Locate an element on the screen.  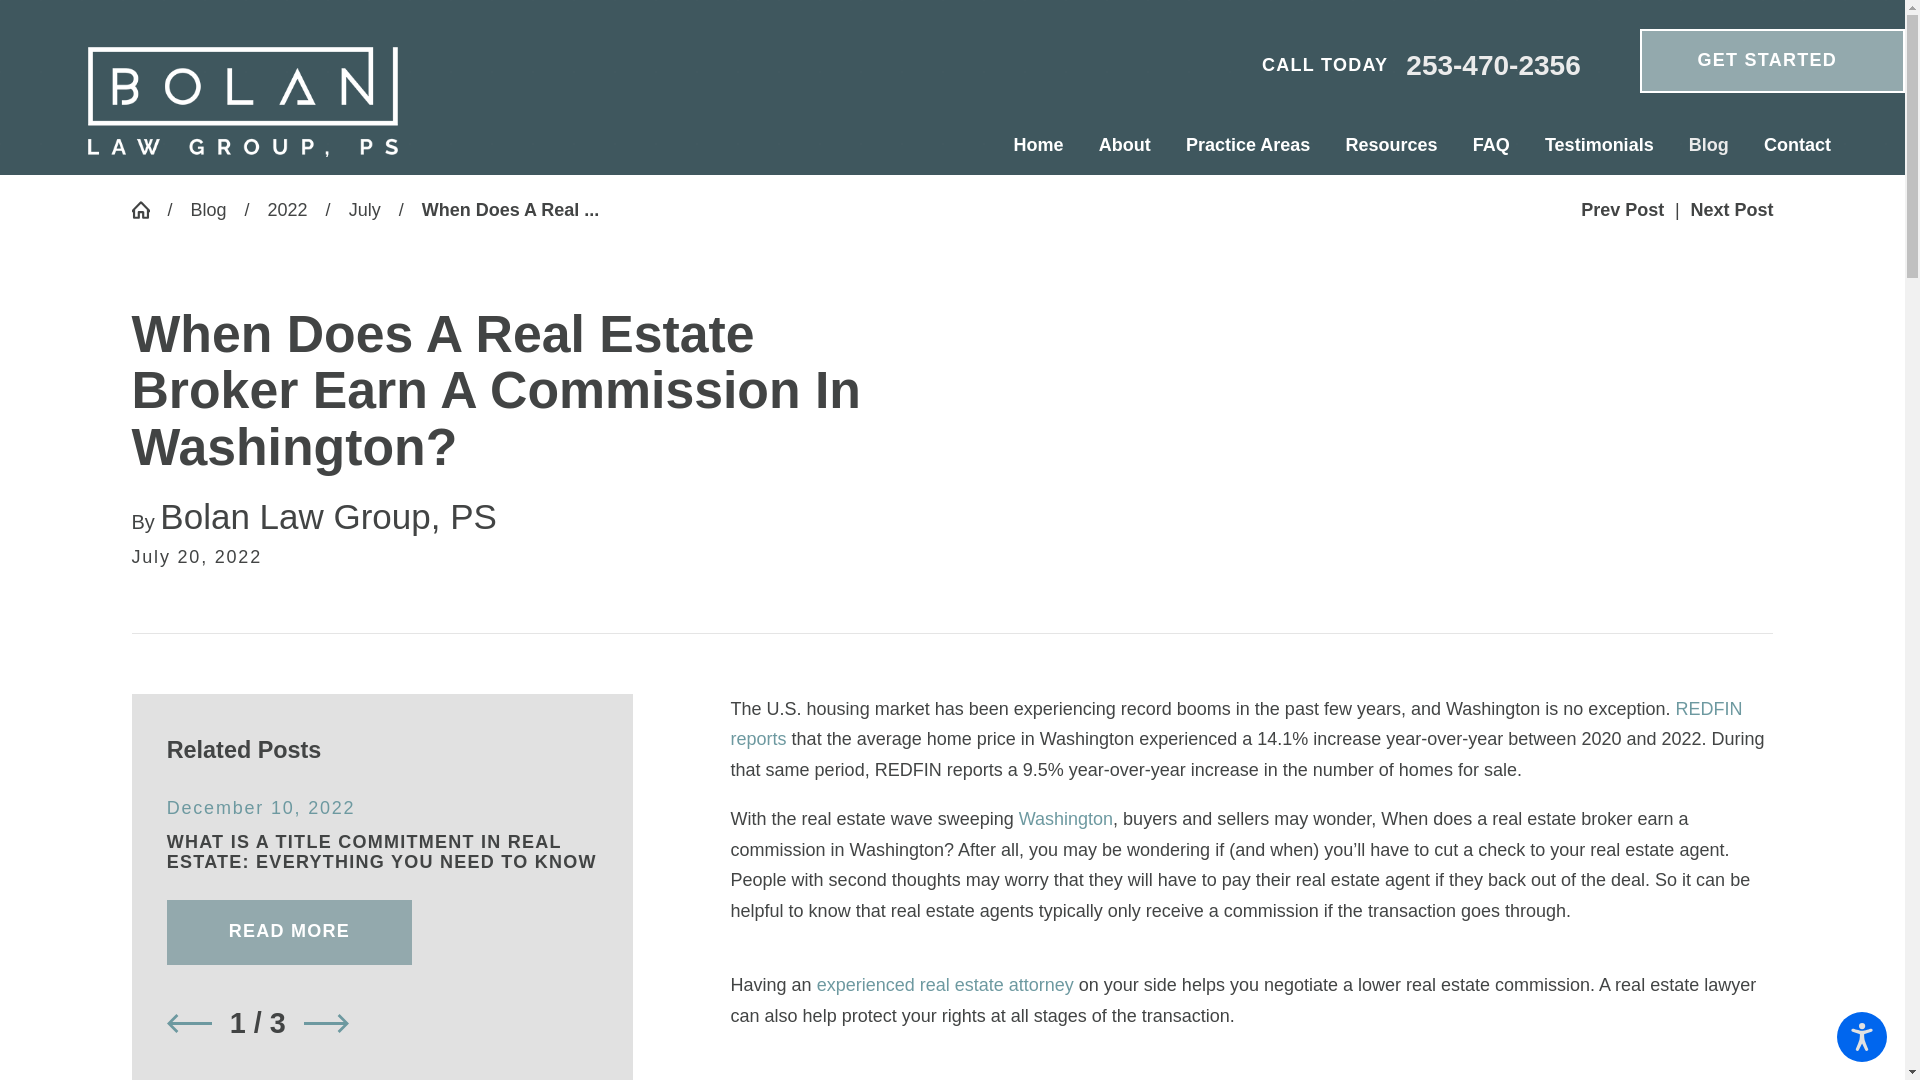
FAQ is located at coordinates (1490, 145).